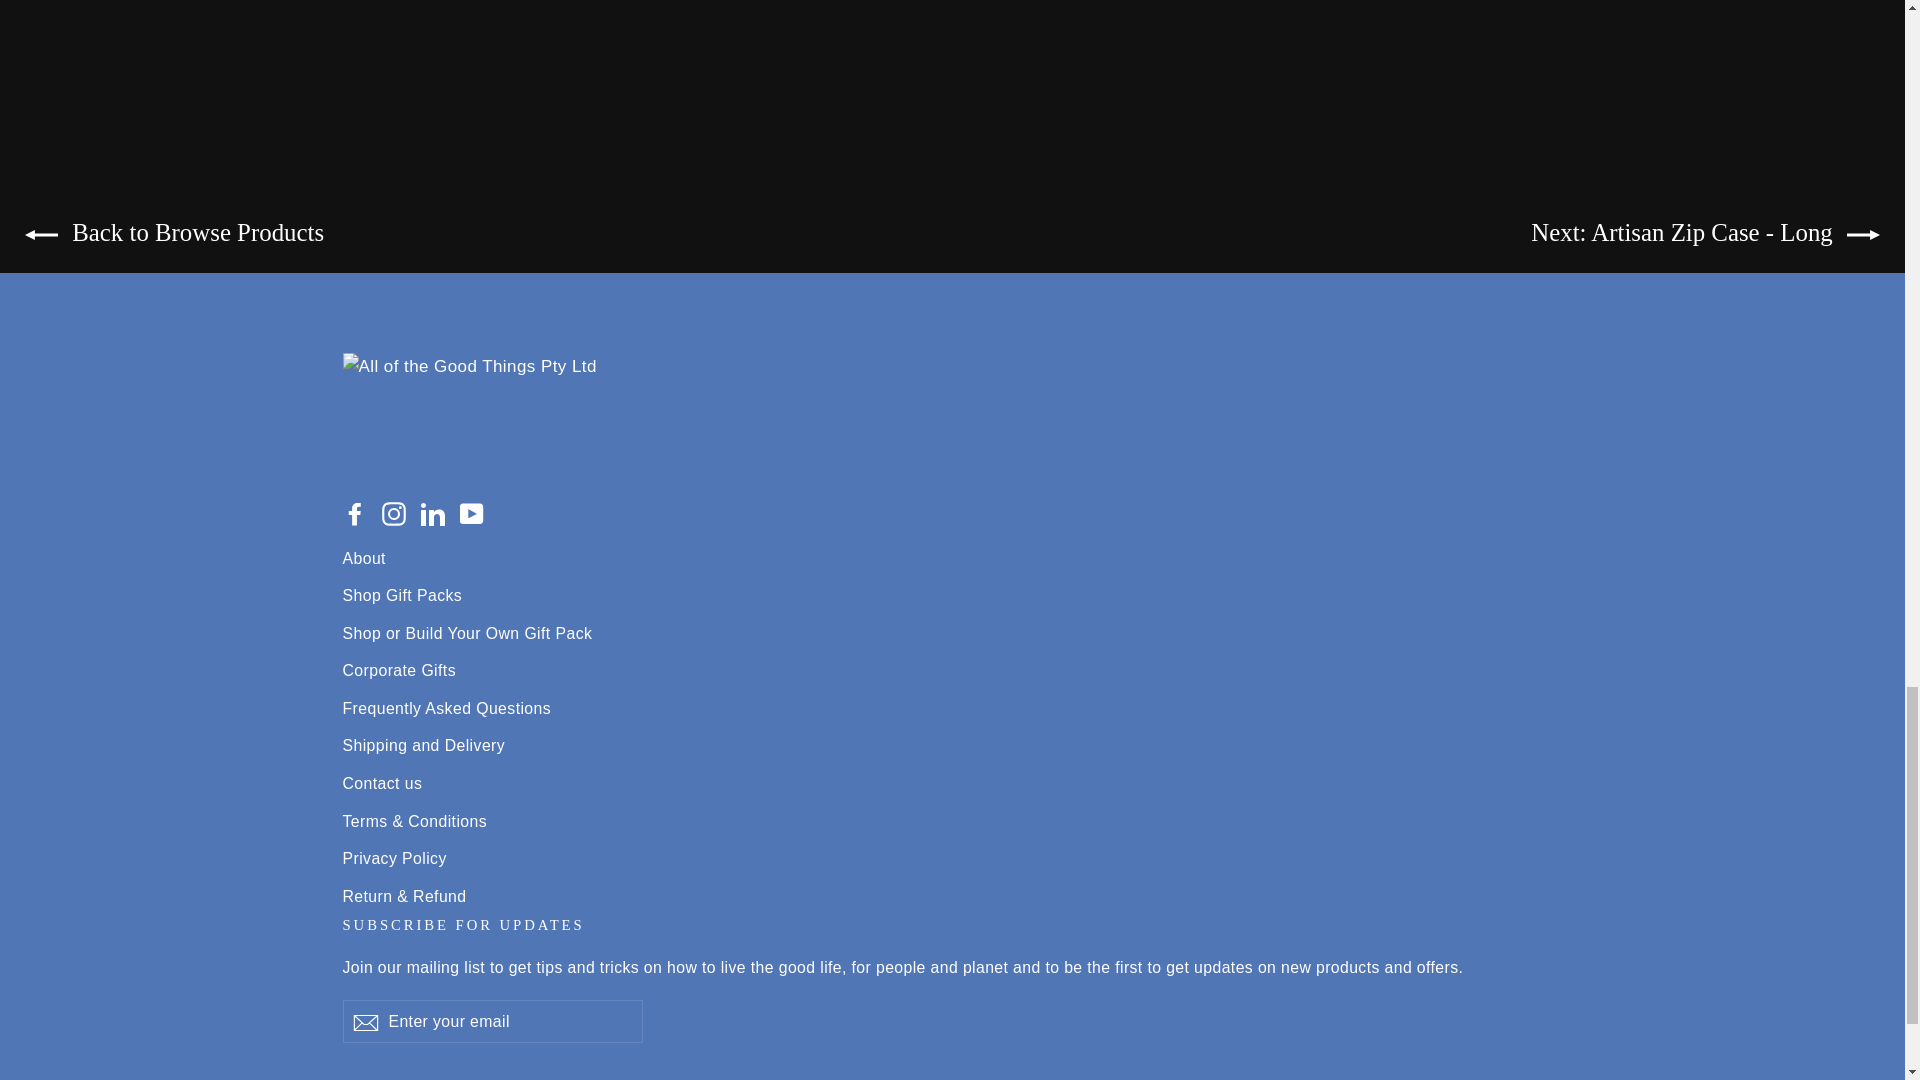 The height and width of the screenshot is (1080, 1920). Describe the element at coordinates (432, 514) in the screenshot. I see `All of the Good Things Pty Ltd on LinkedIn` at that location.